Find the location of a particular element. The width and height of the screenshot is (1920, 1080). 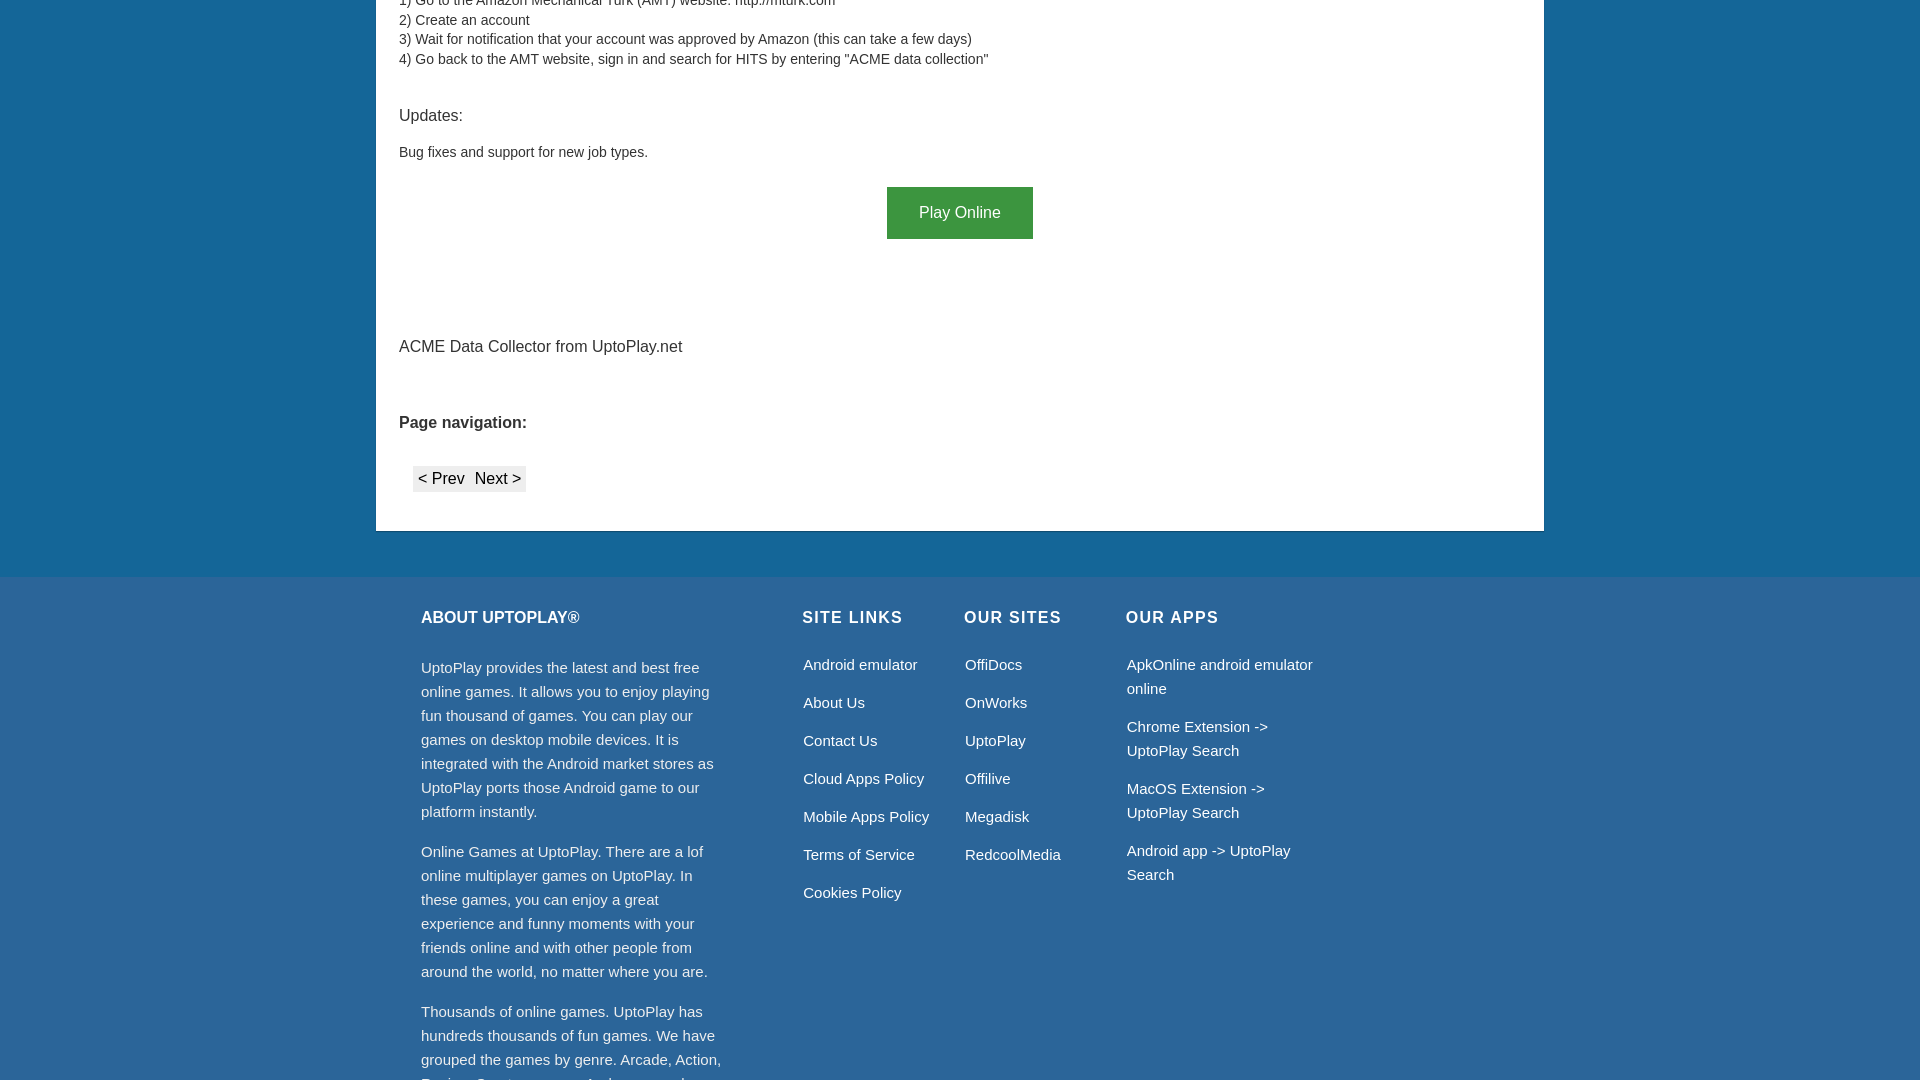

Megadisk is located at coordinates (997, 816).